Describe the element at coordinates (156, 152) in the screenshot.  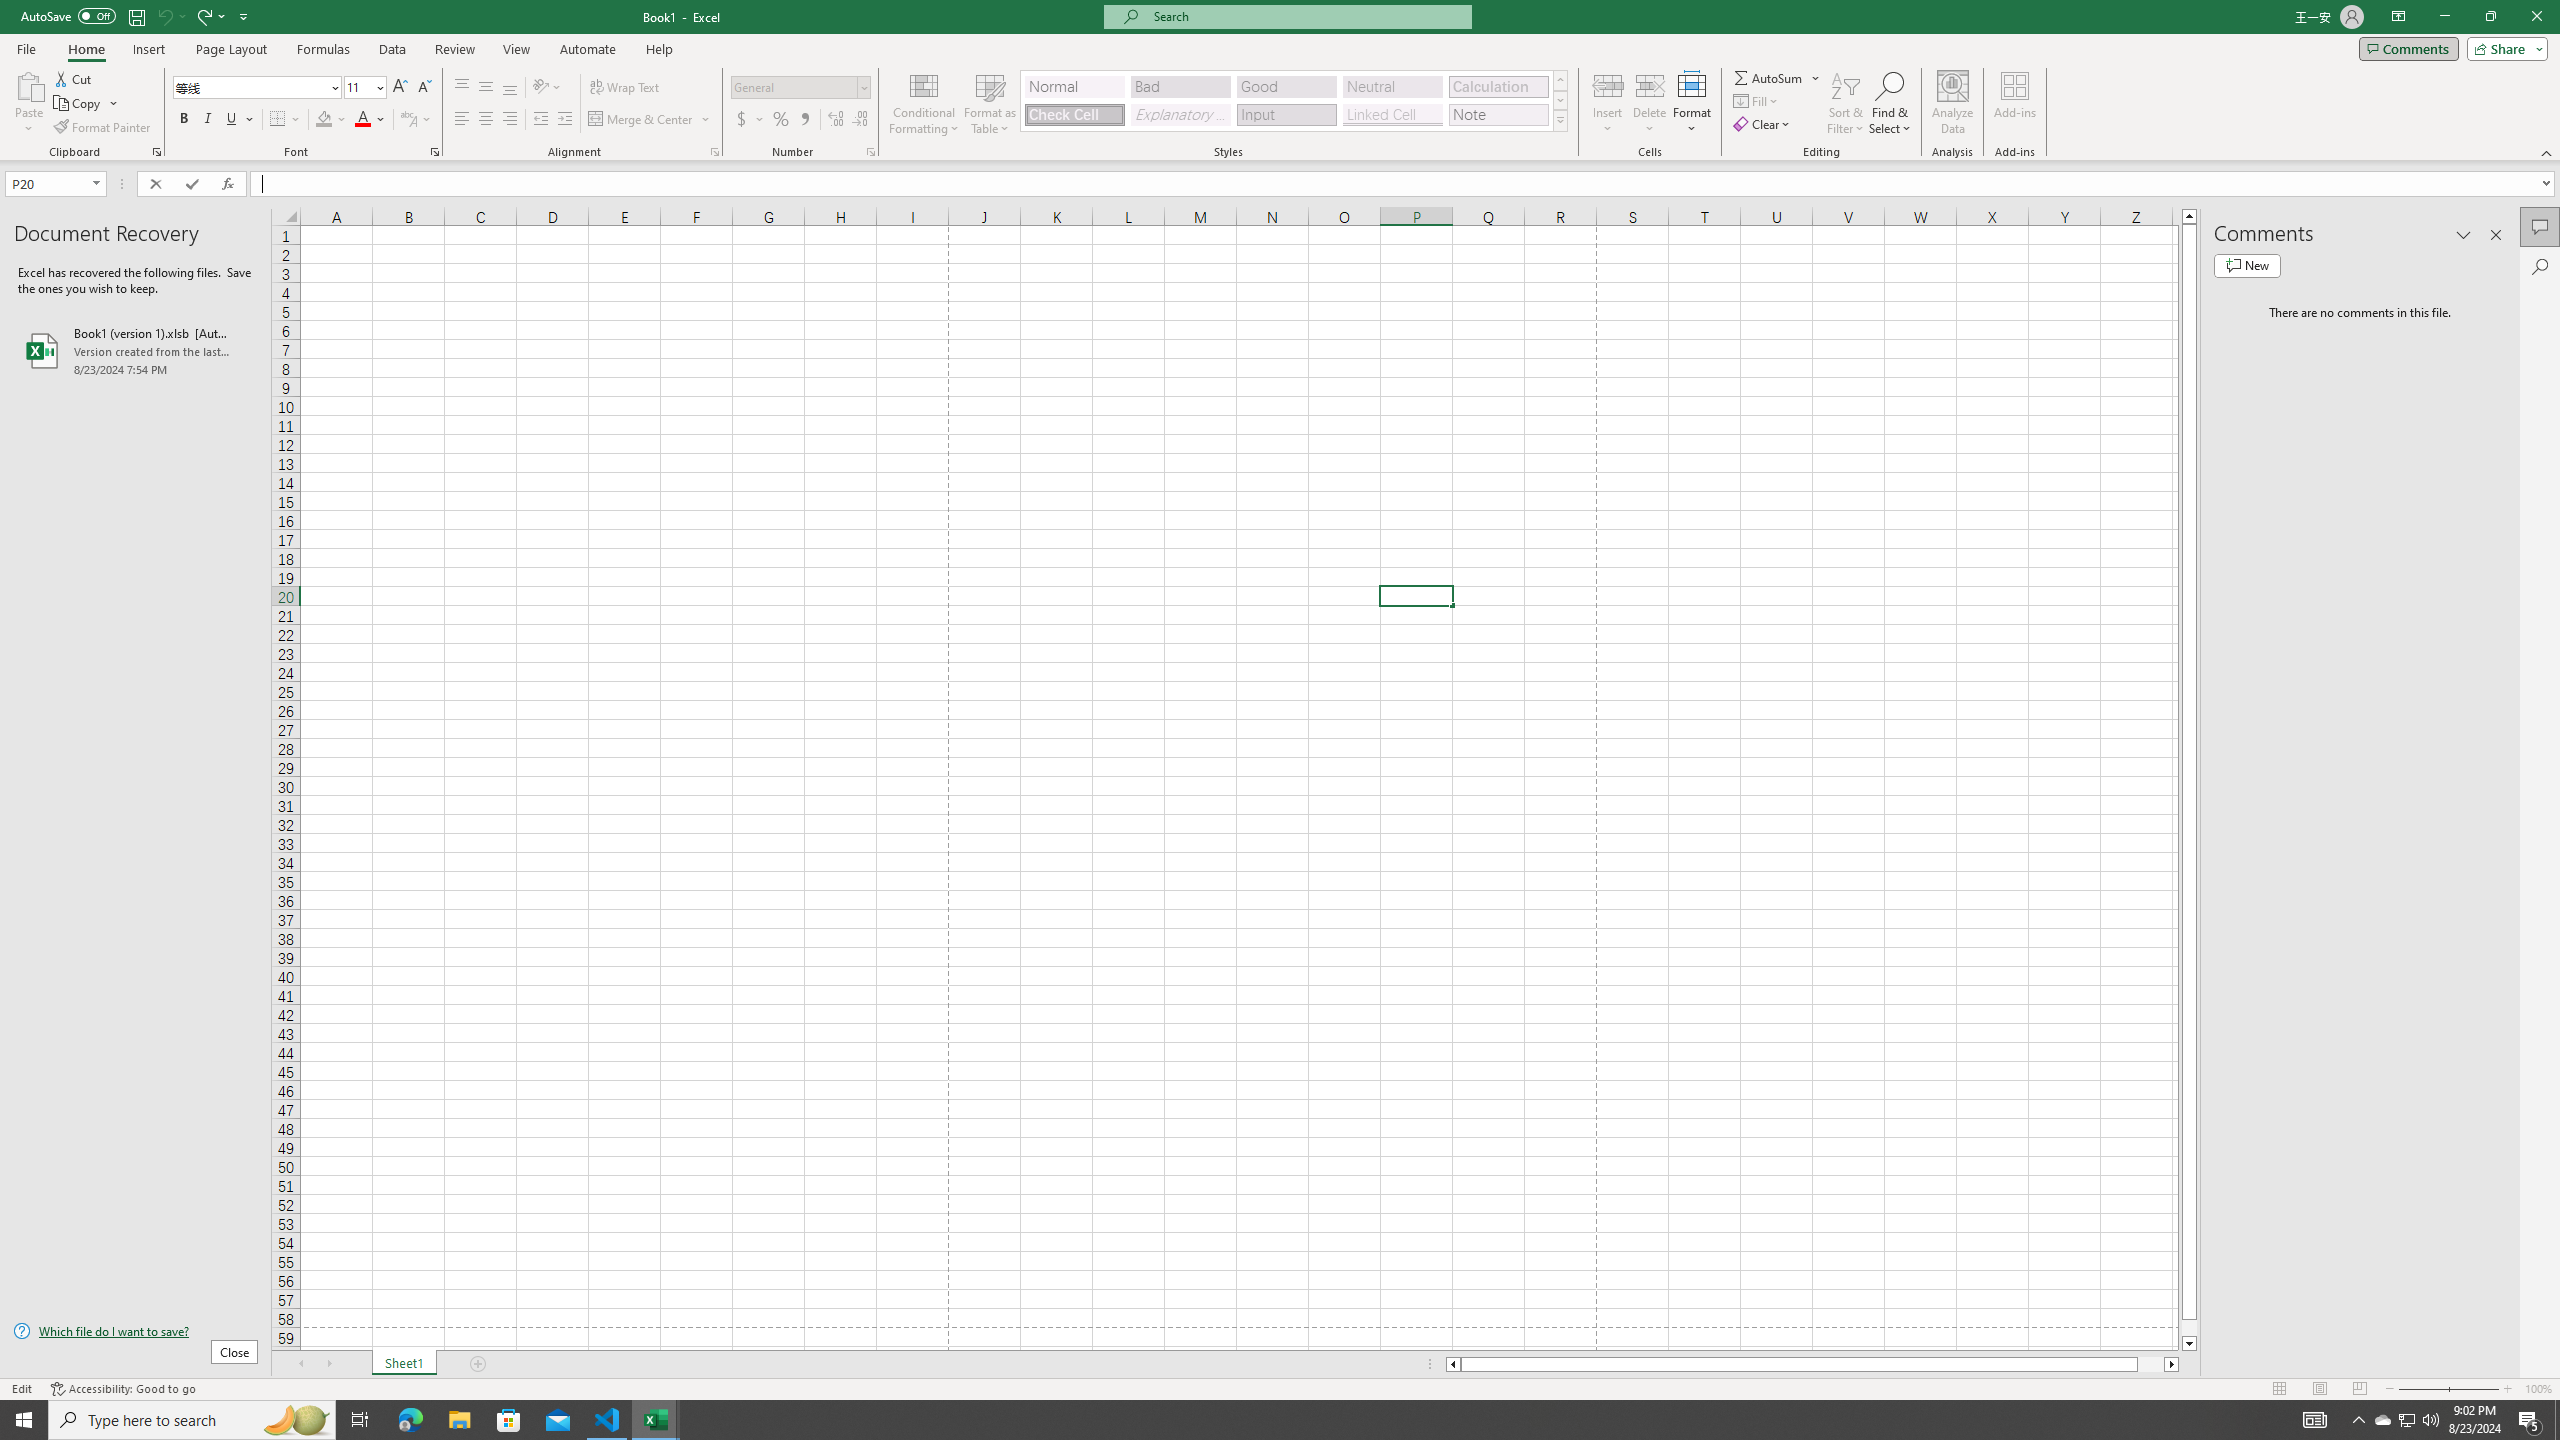
I see `Office Clipboard...` at that location.